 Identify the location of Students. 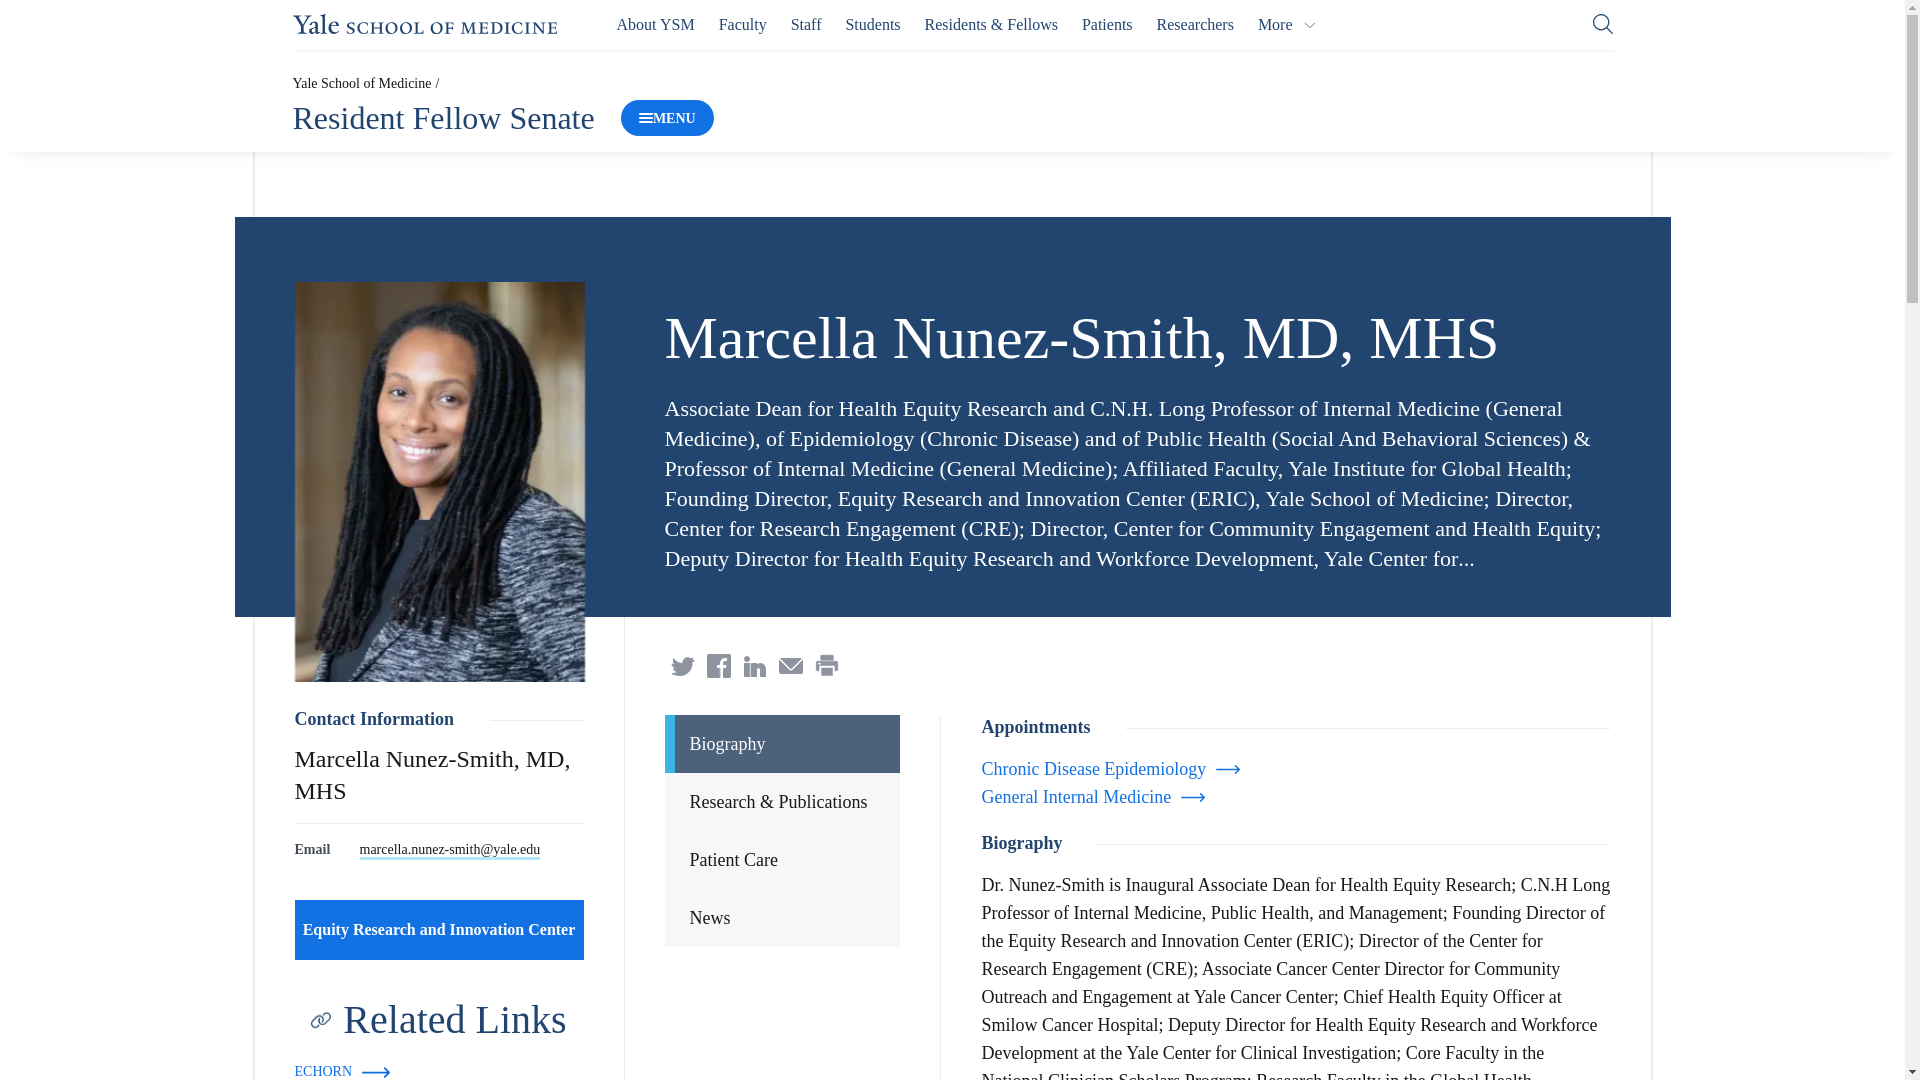
(872, 24).